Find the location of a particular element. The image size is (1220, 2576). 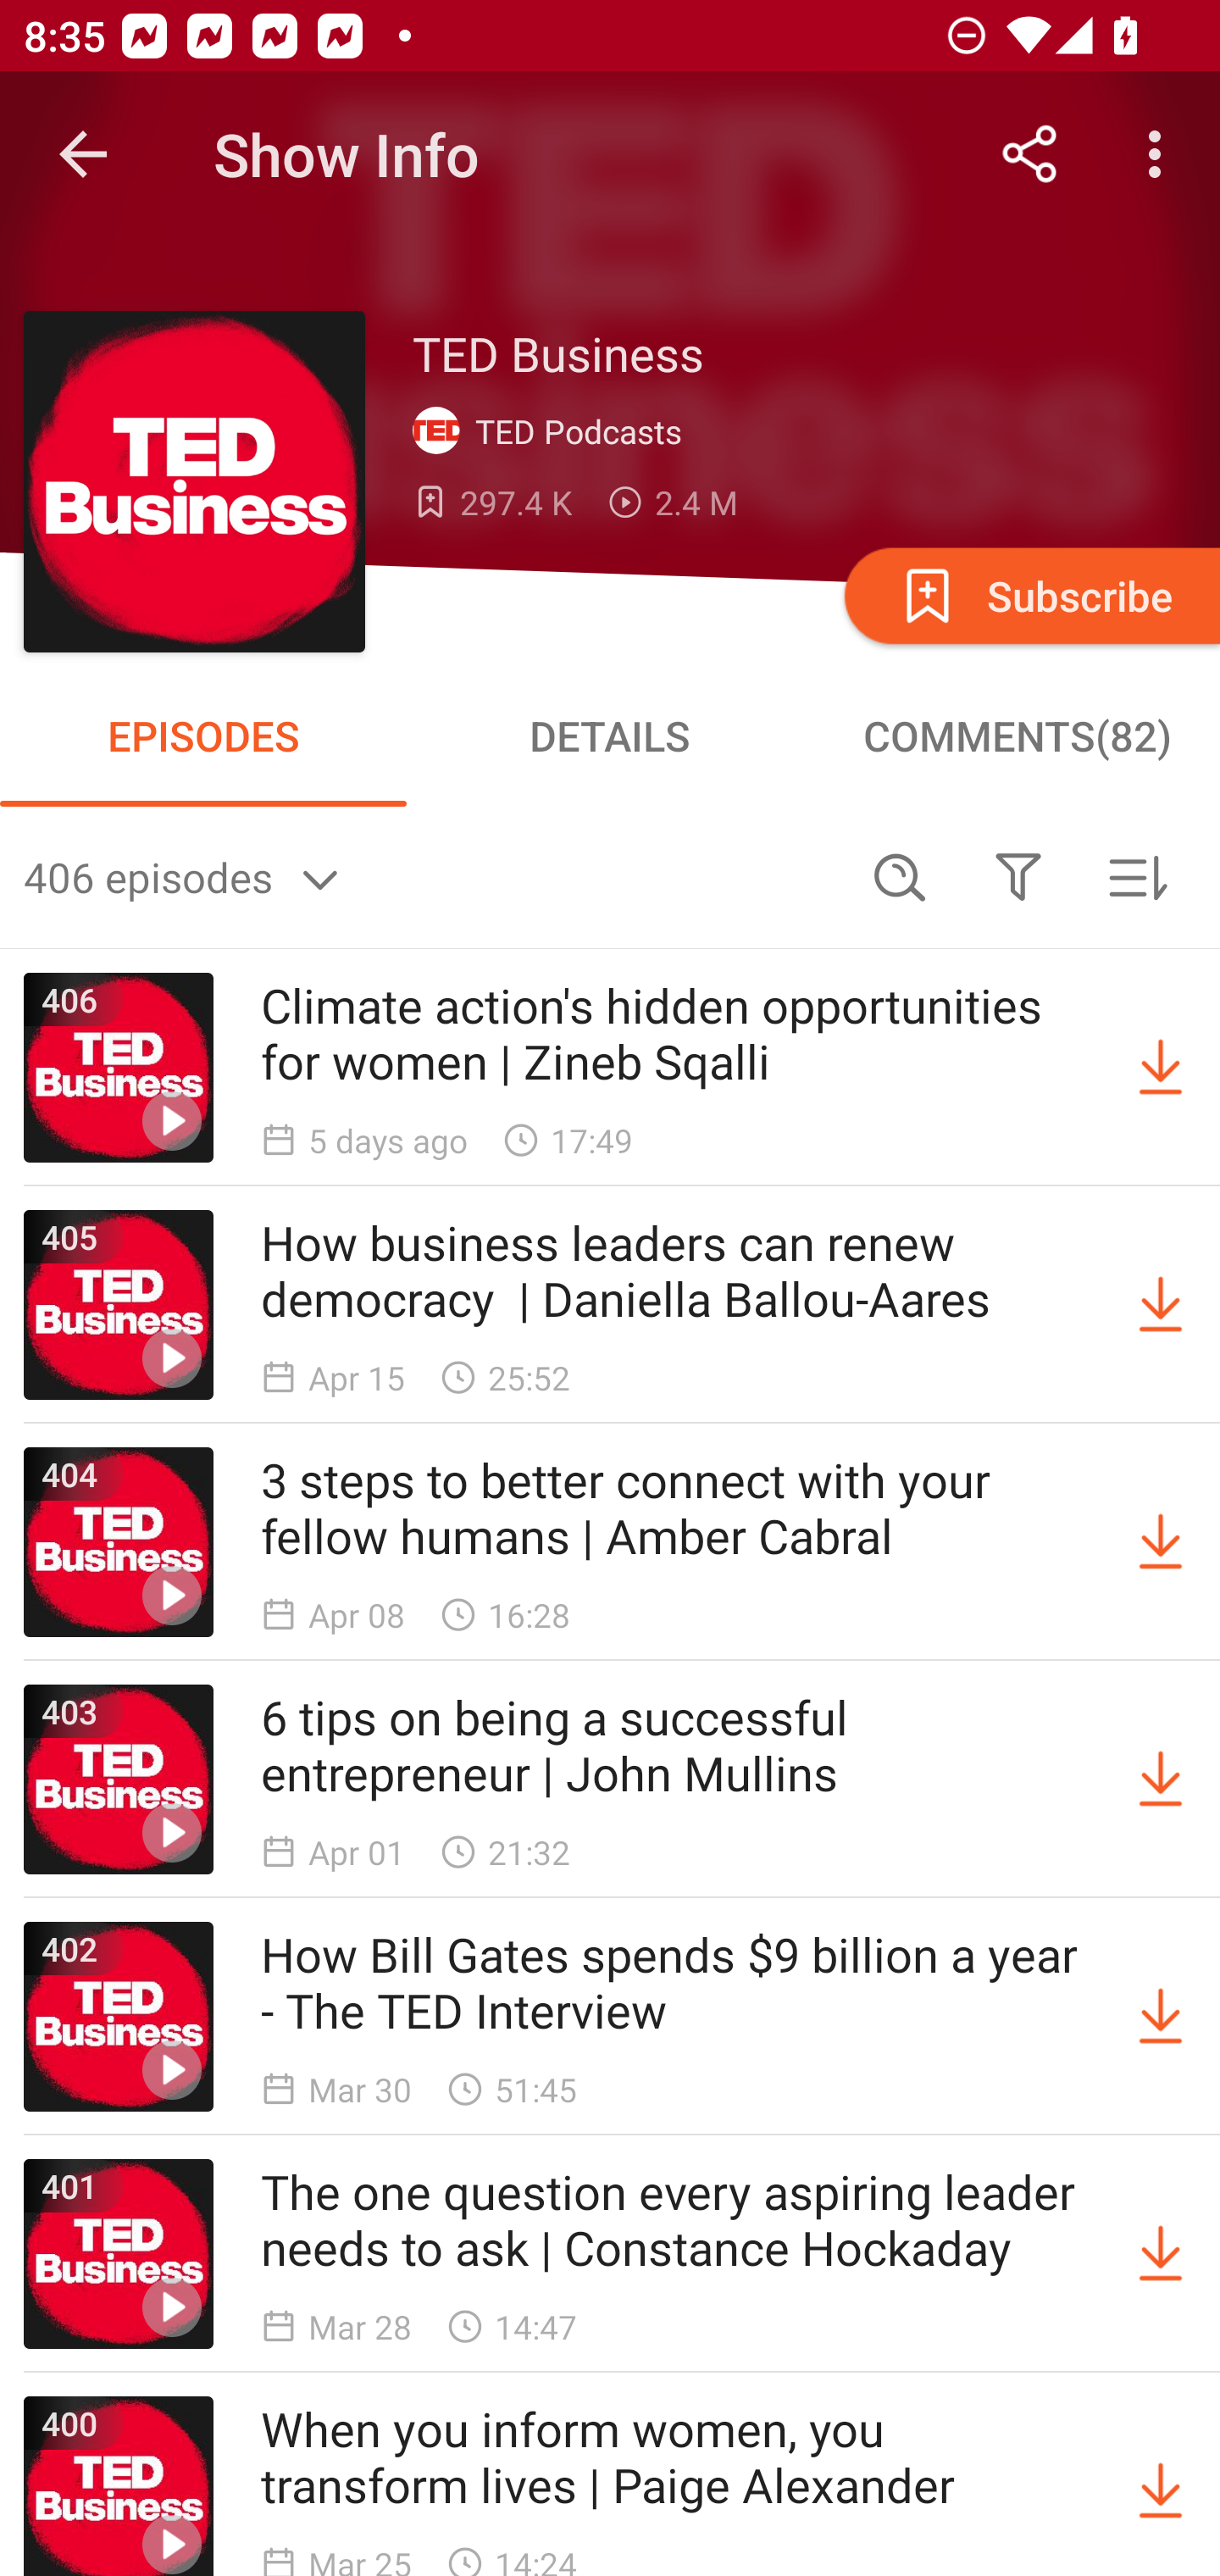

406 episodes  is located at coordinates (432, 876).